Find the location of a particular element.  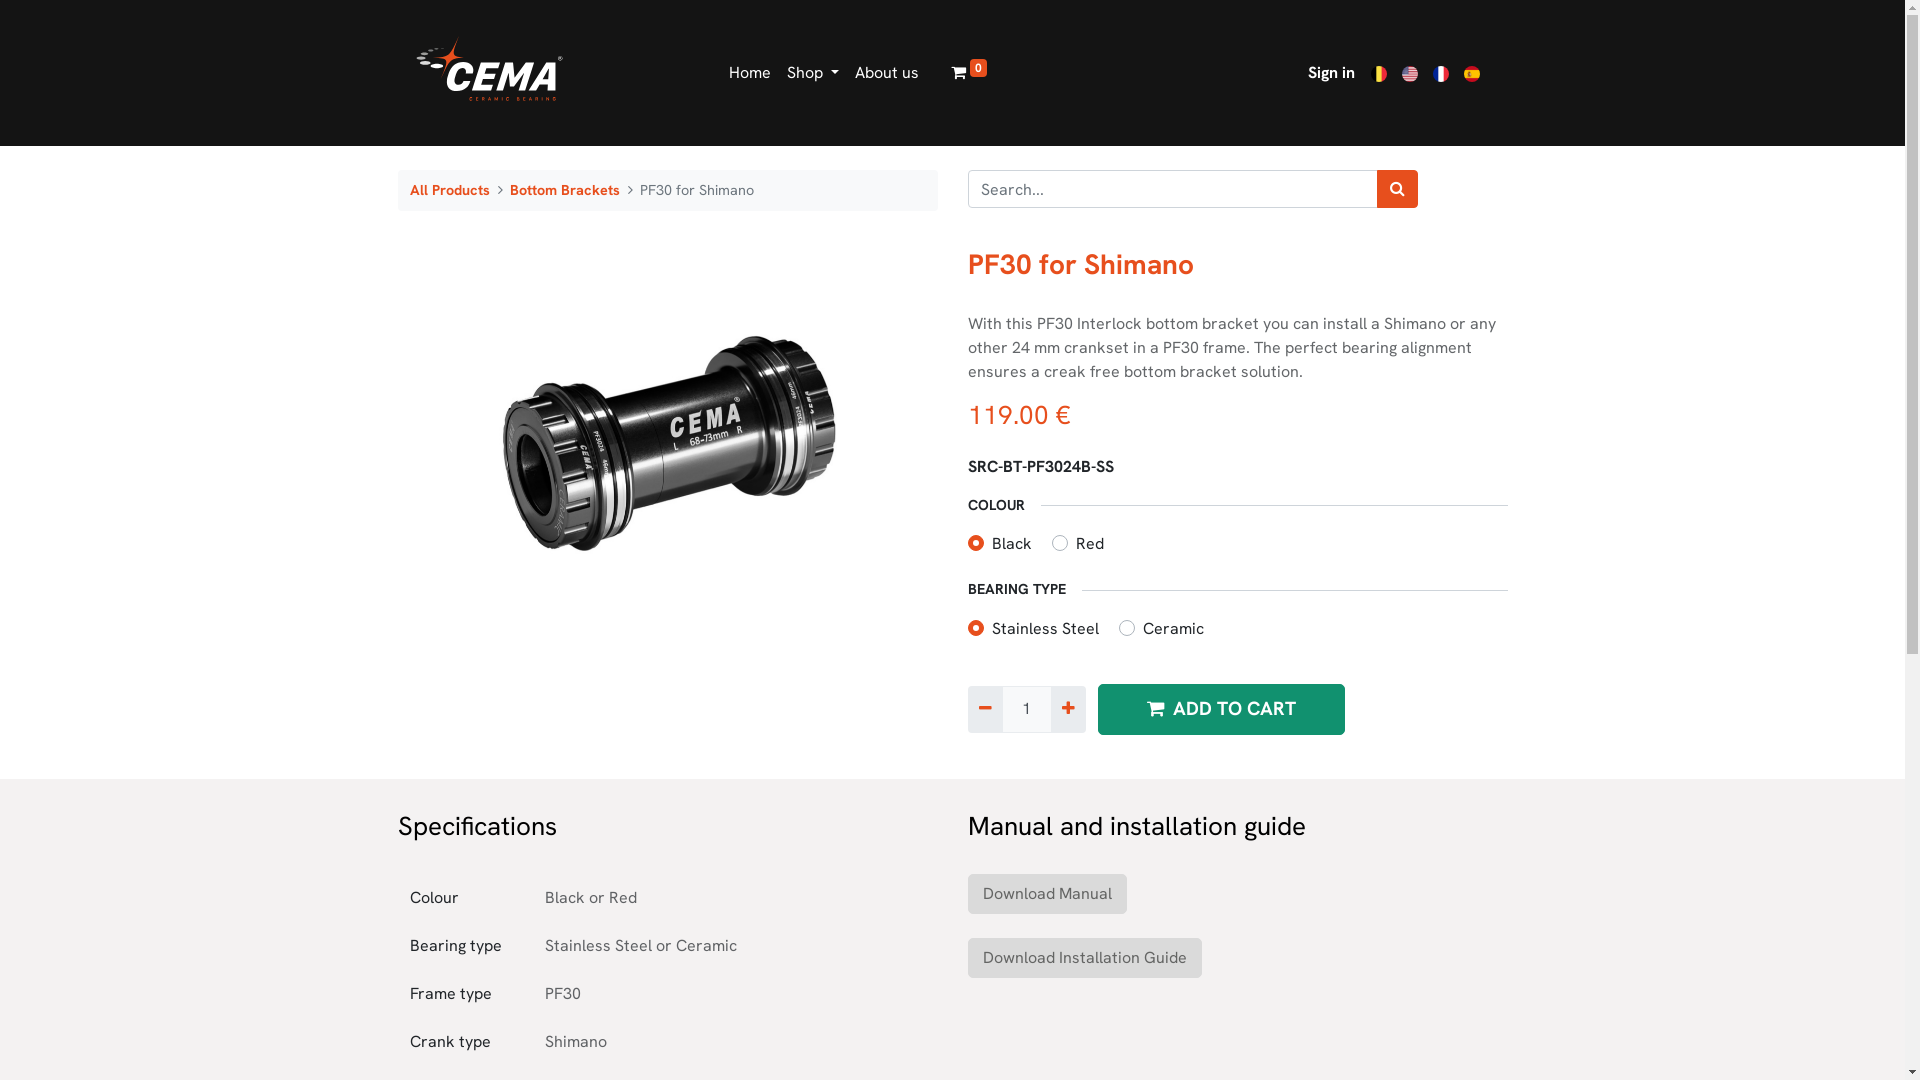

Download Installation Guide is located at coordinates (1085, 958).